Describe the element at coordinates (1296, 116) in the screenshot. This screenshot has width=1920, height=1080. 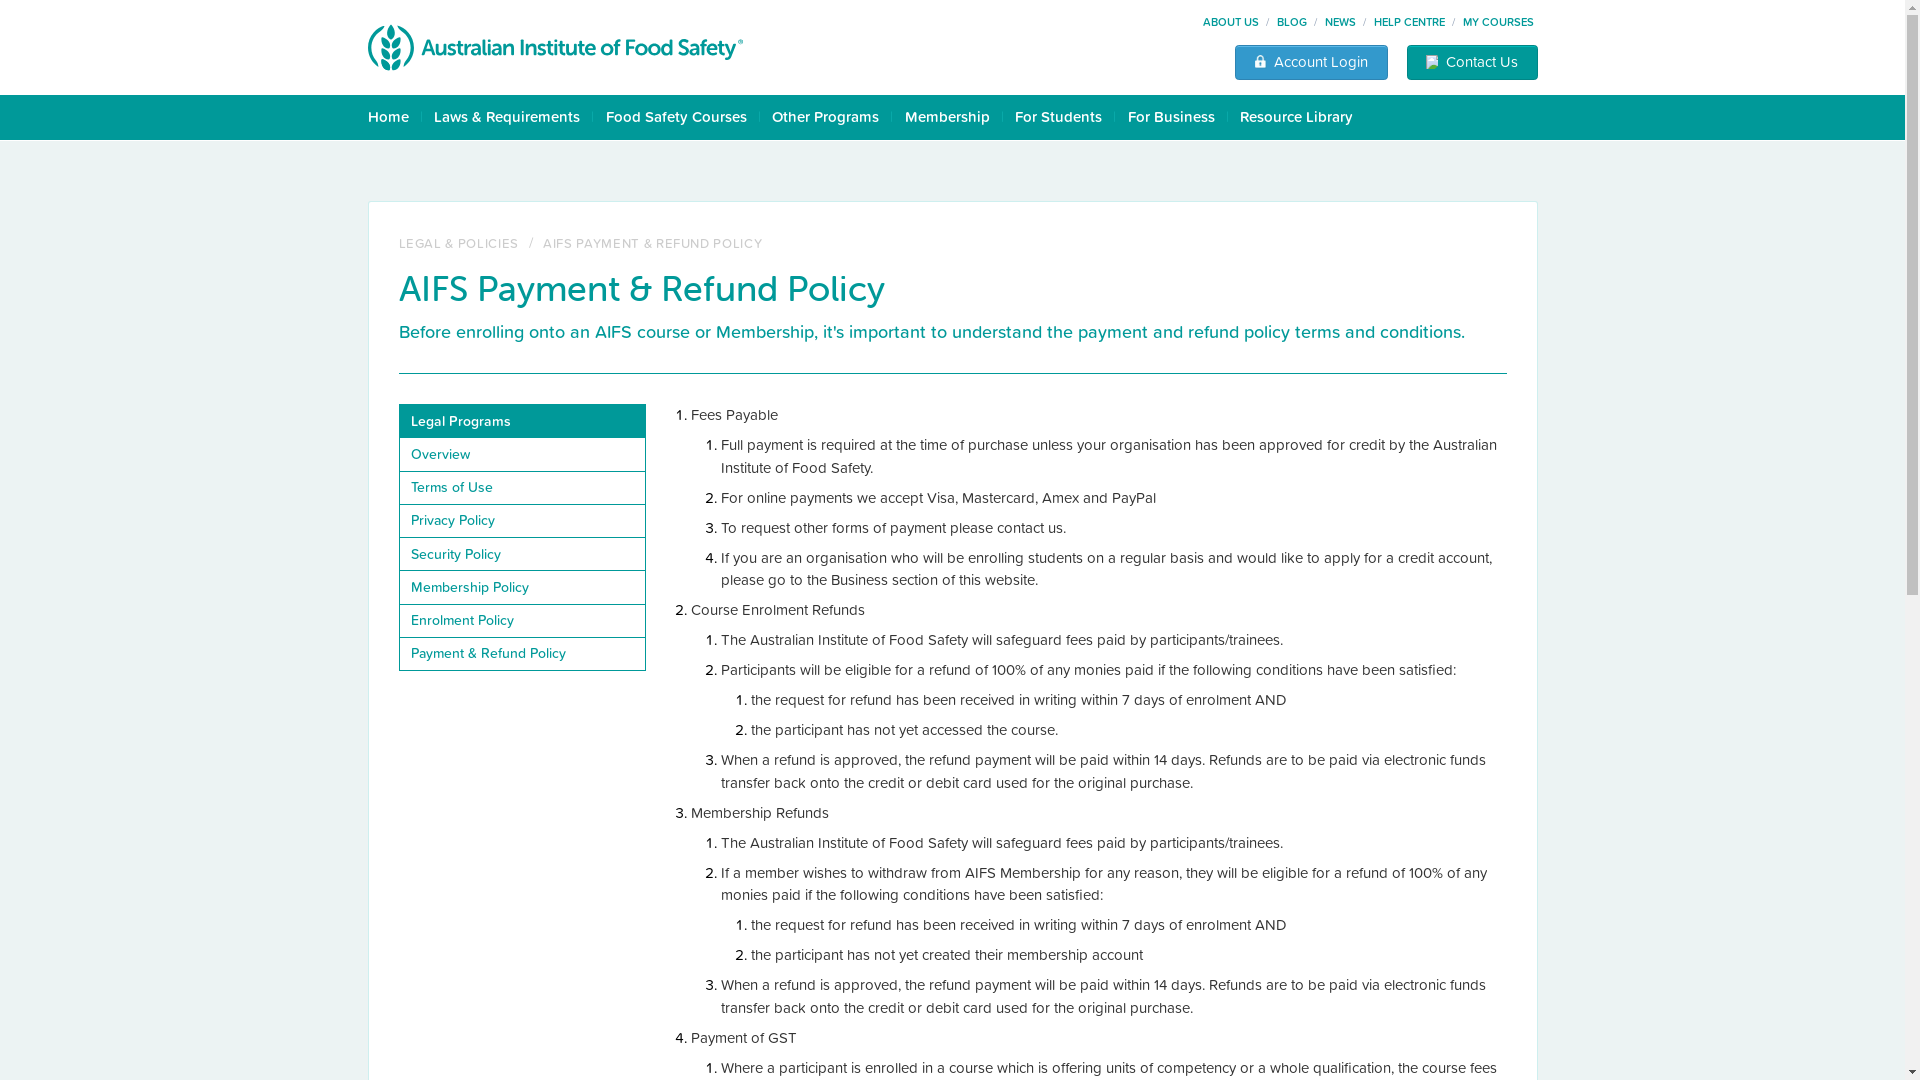
I see `Resource Library` at that location.